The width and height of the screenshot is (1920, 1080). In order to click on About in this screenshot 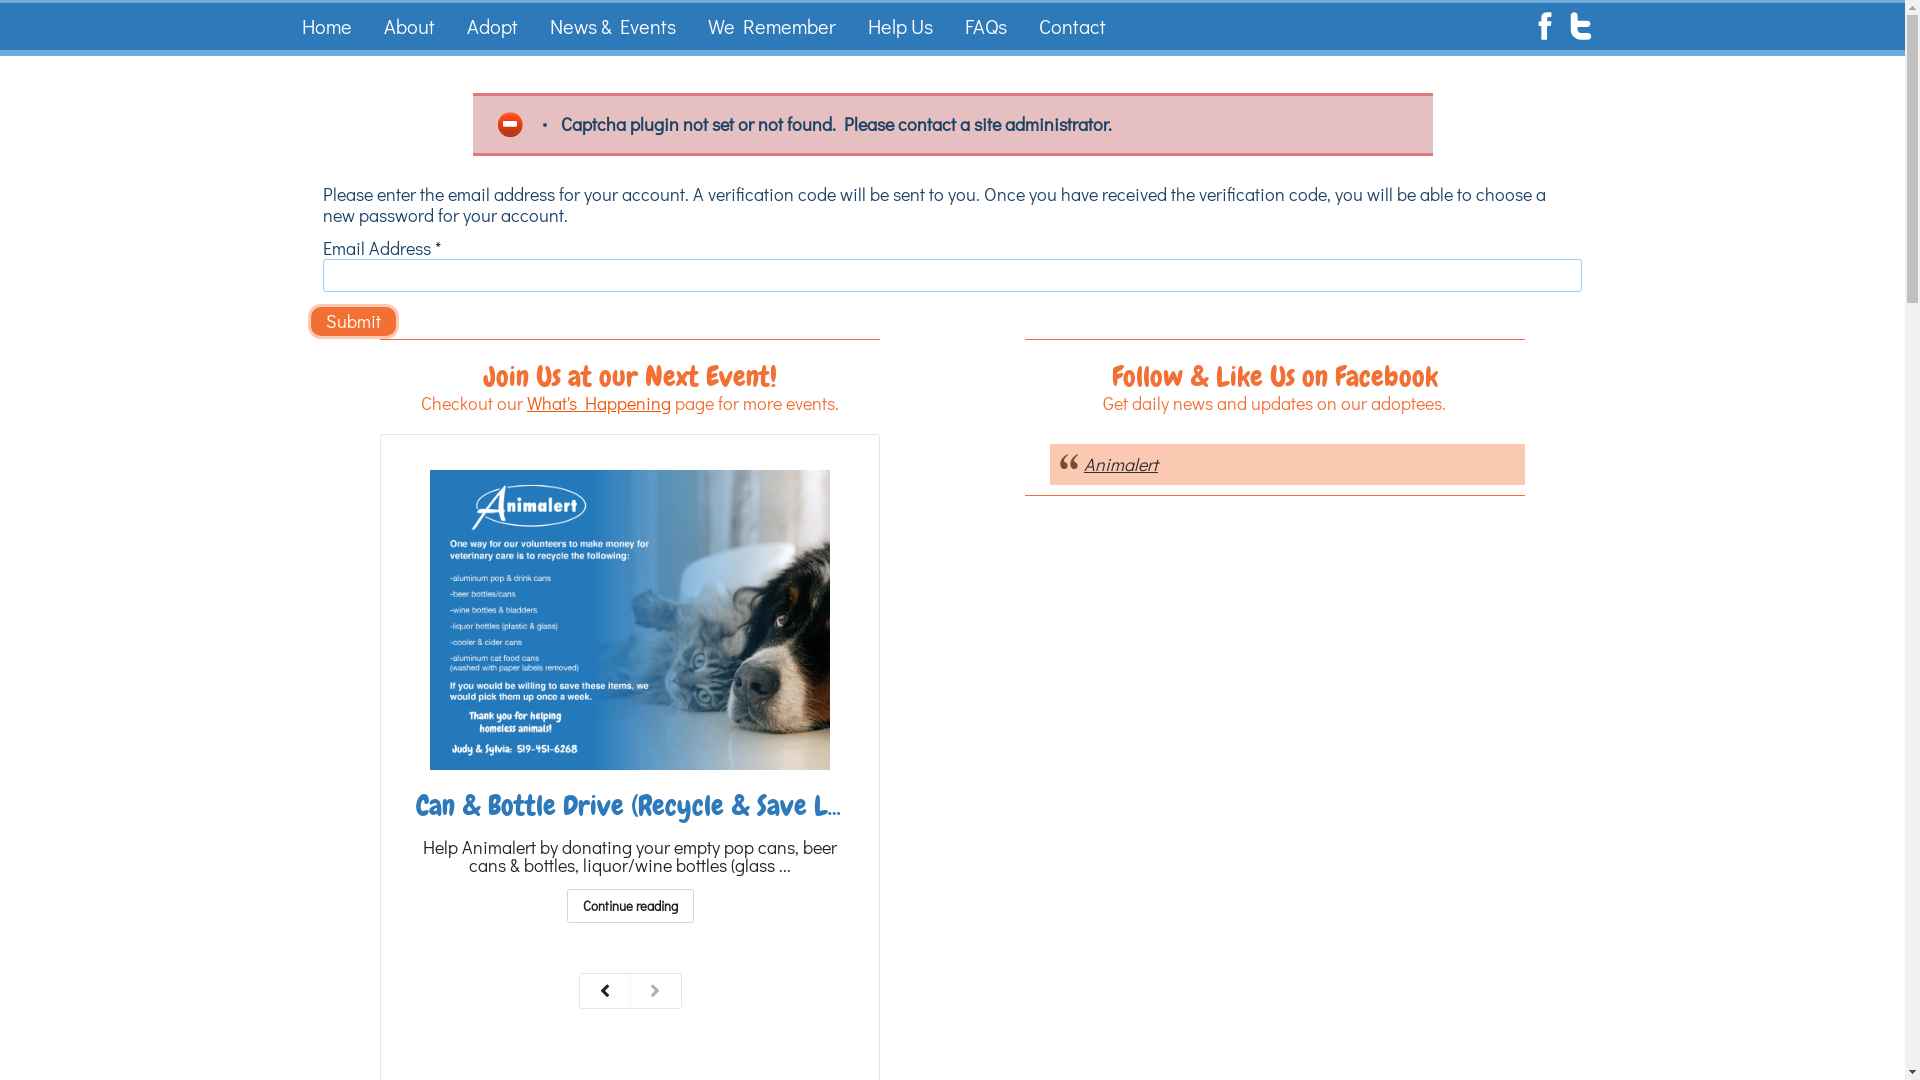, I will do `click(408, 26)`.